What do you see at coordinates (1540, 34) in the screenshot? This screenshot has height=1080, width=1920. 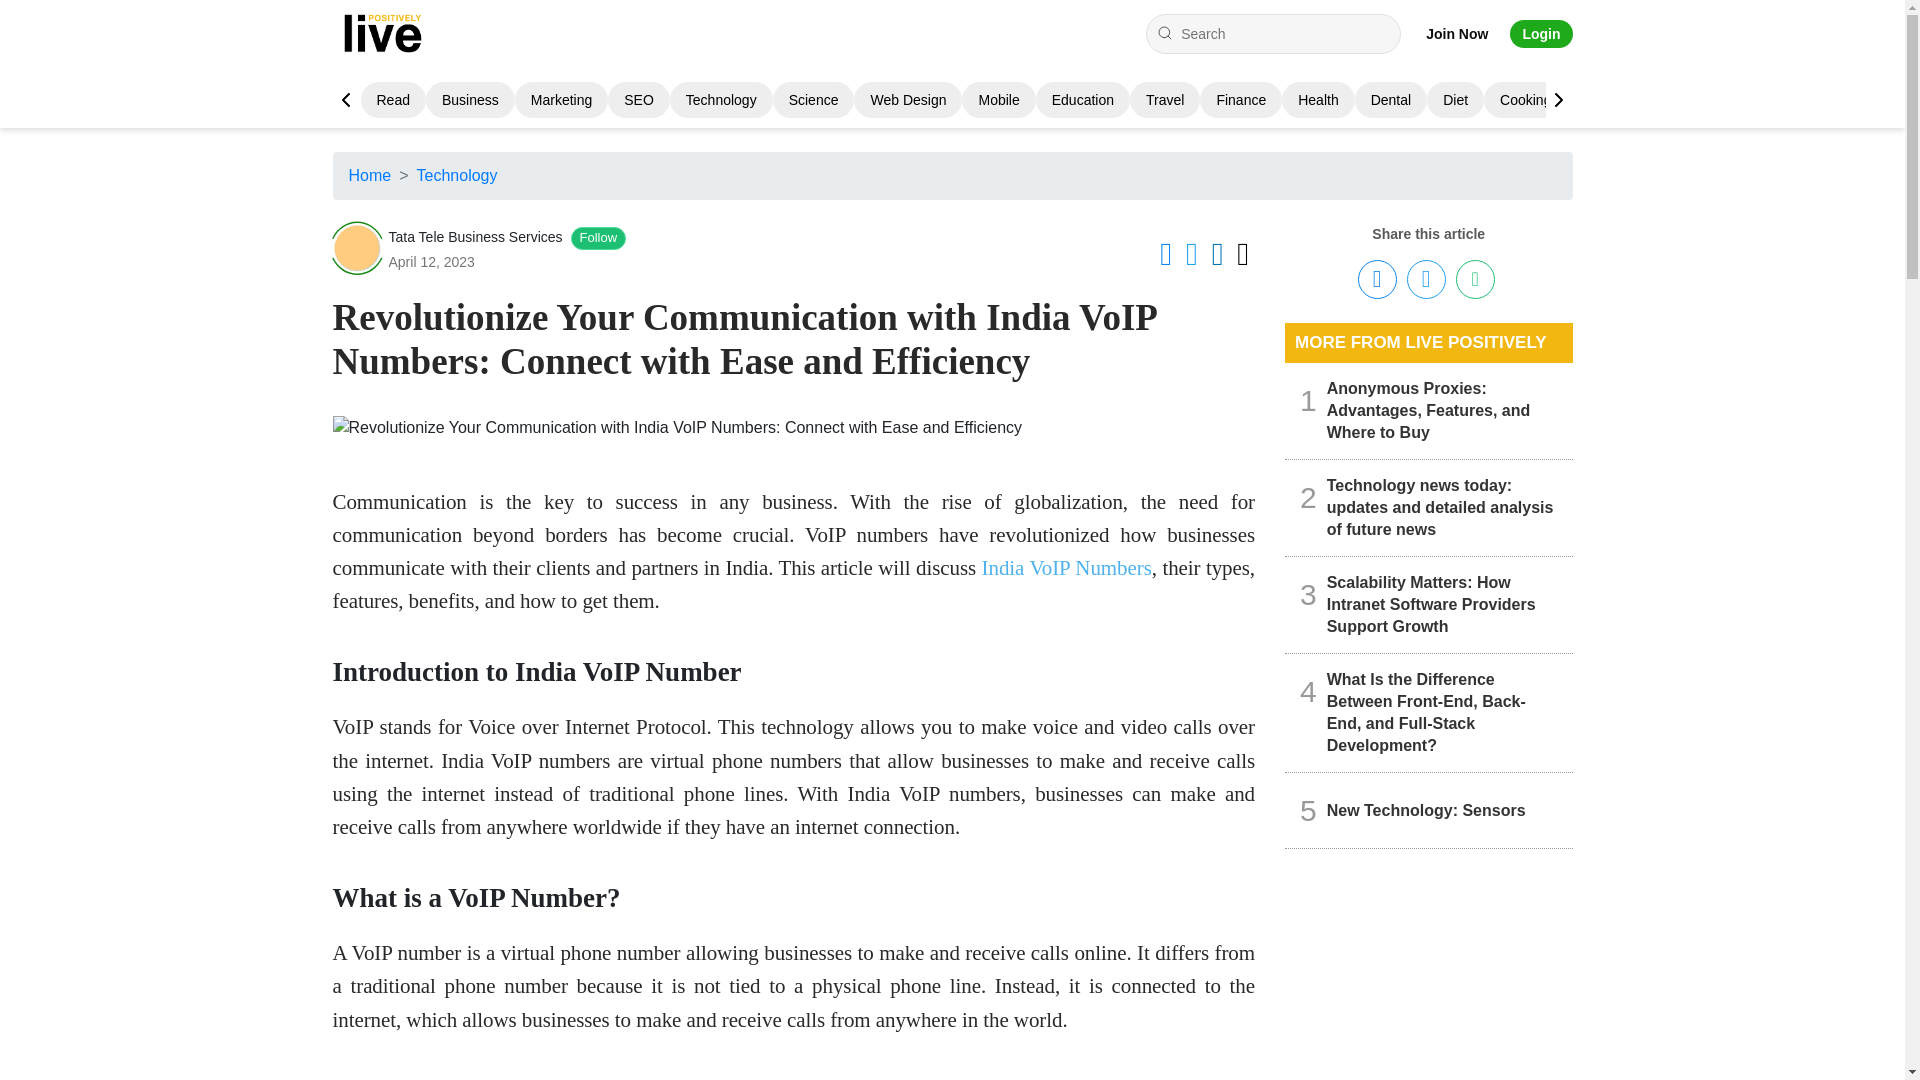 I see `Login` at bounding box center [1540, 34].